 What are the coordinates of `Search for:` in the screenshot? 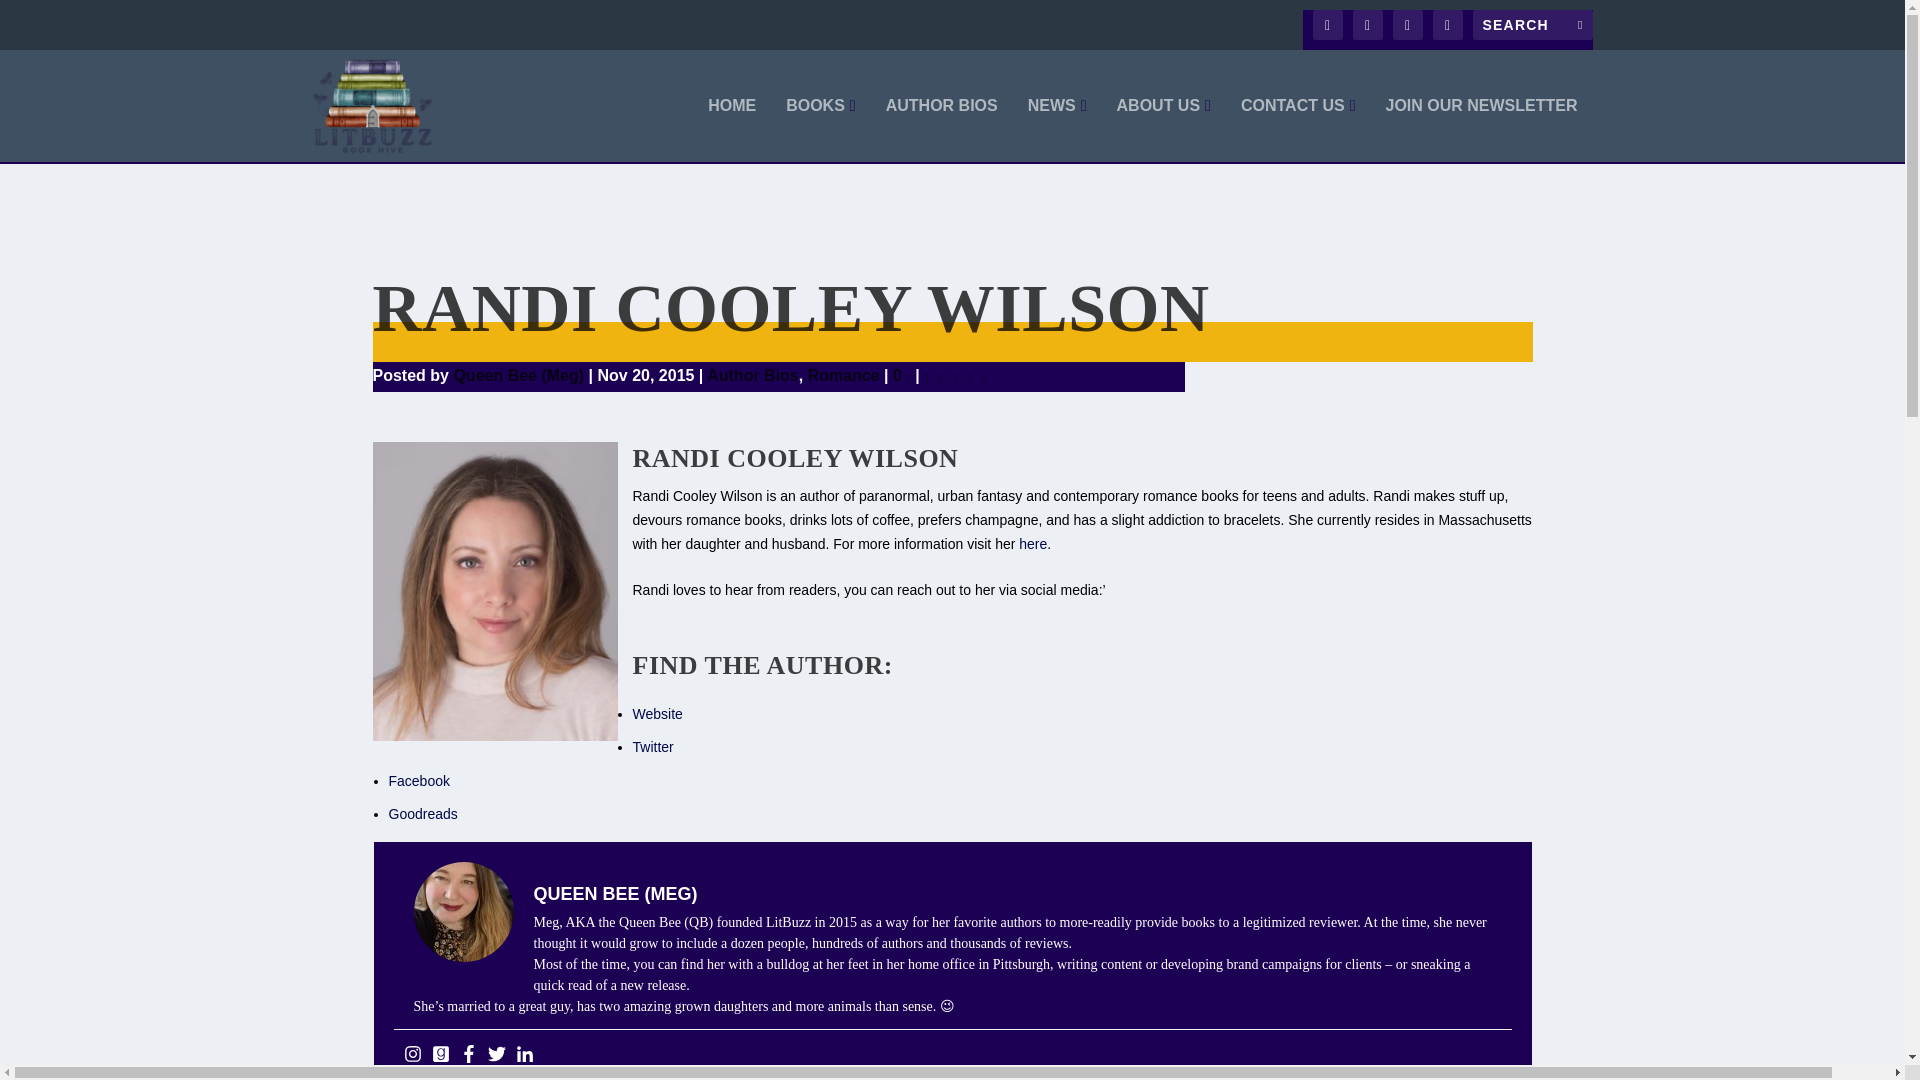 It's located at (1532, 24).